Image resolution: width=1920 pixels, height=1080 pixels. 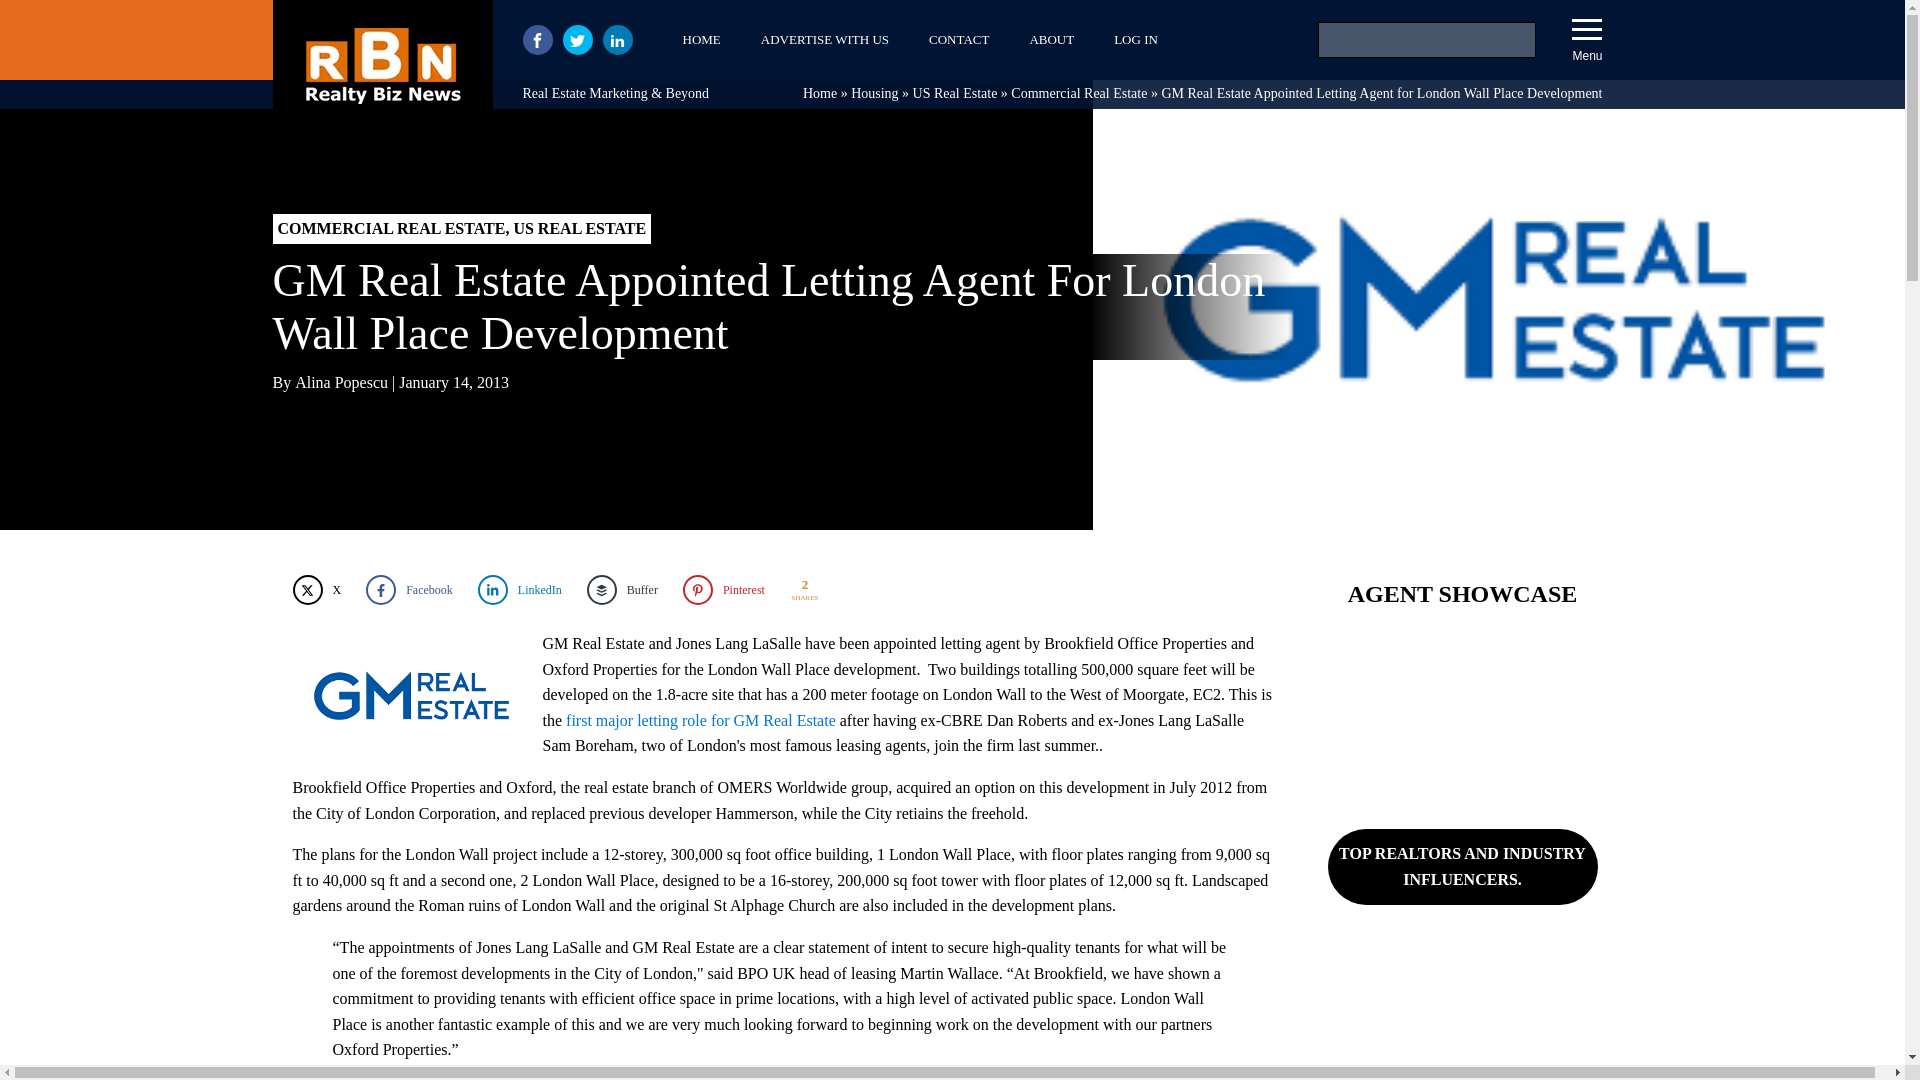 I want to click on CONTACT, so click(x=958, y=40).